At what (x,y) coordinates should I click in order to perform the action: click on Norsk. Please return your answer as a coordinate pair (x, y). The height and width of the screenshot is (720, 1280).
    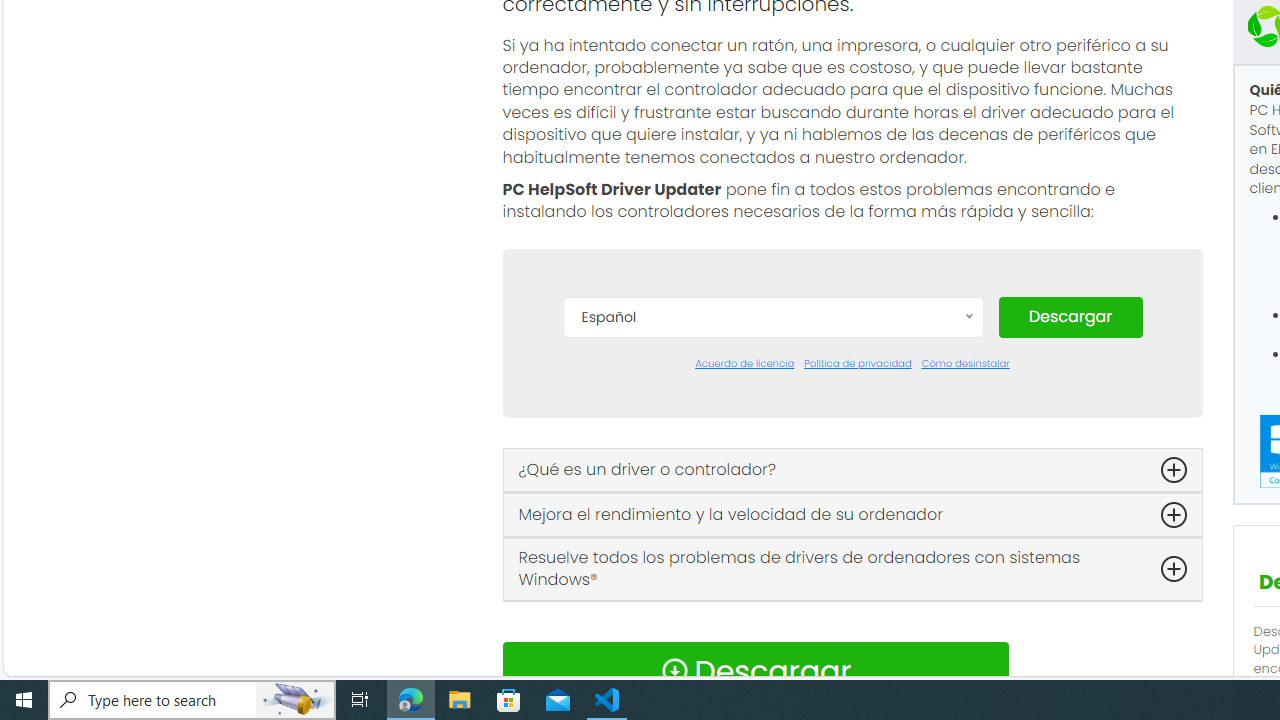
    Looking at the image, I should click on (772, 652).